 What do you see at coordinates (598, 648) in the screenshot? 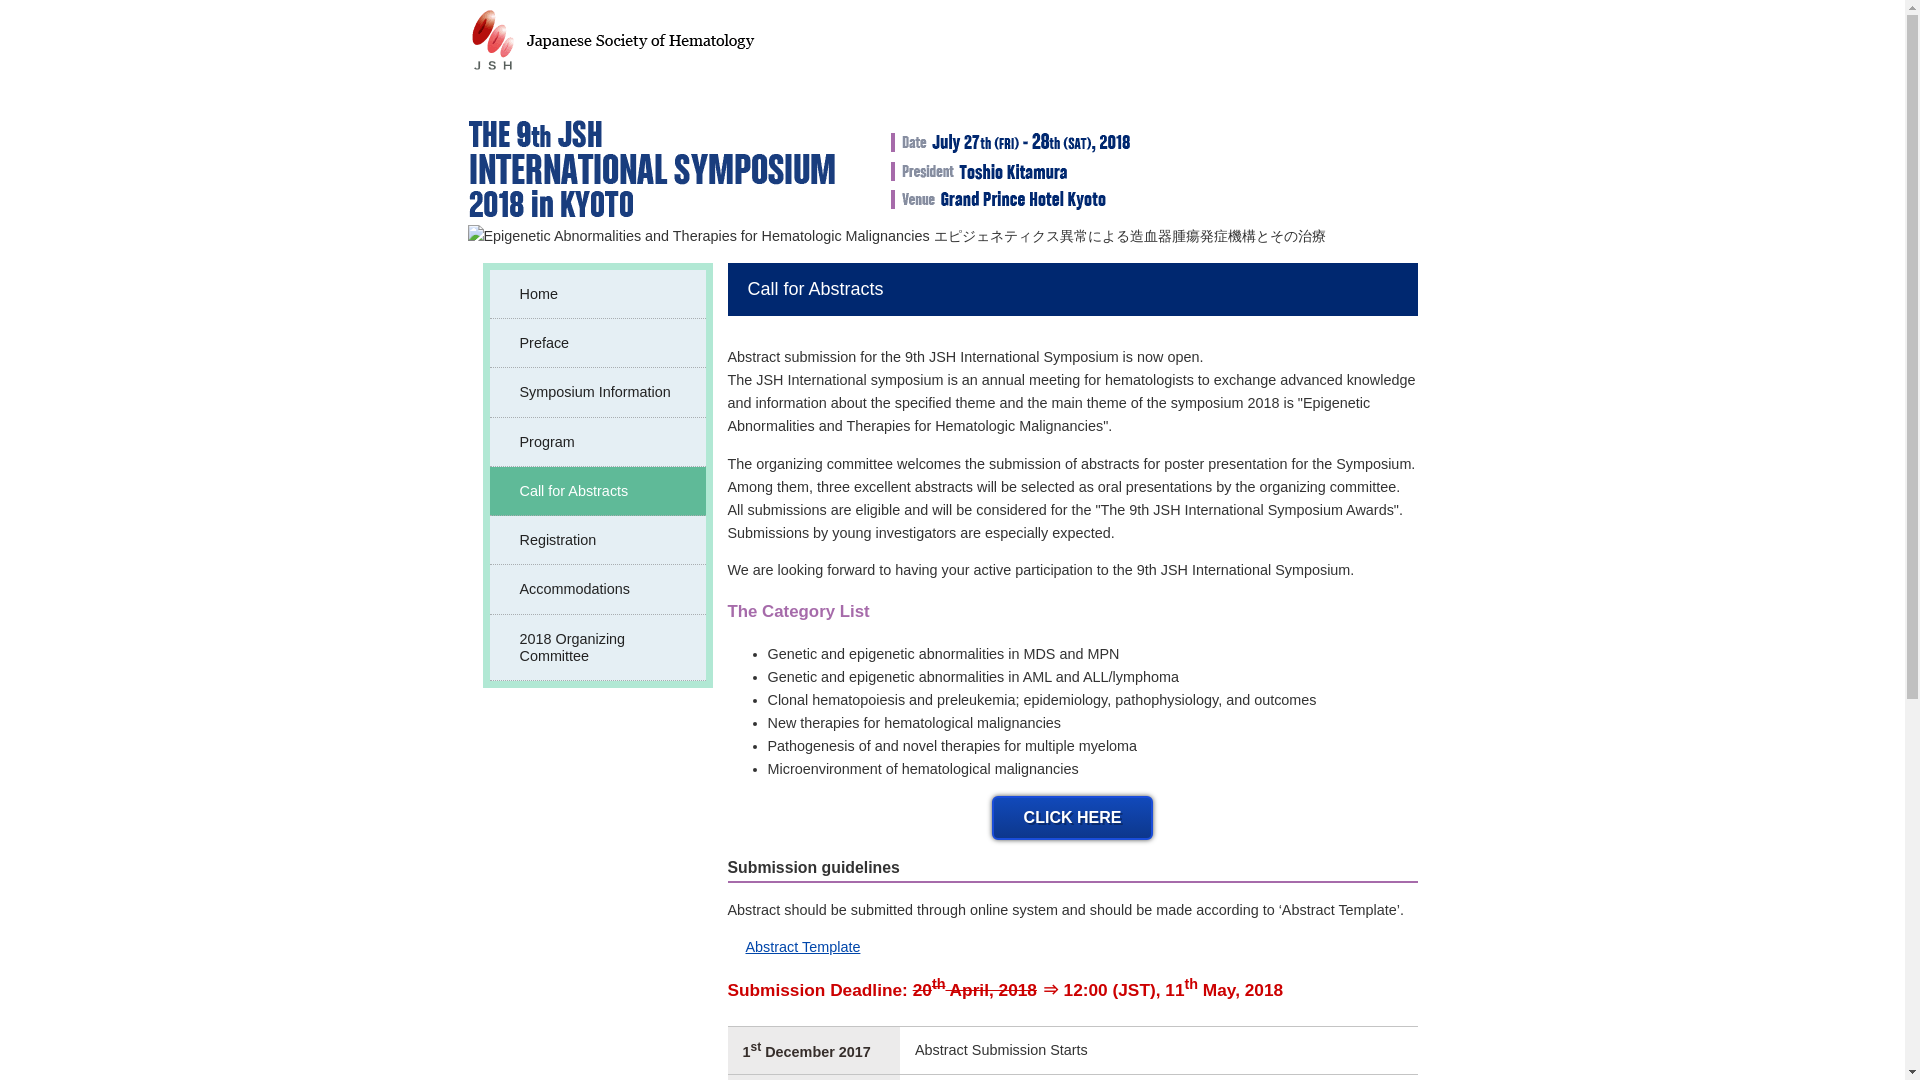
I see `2018 Organizing Committee` at bounding box center [598, 648].